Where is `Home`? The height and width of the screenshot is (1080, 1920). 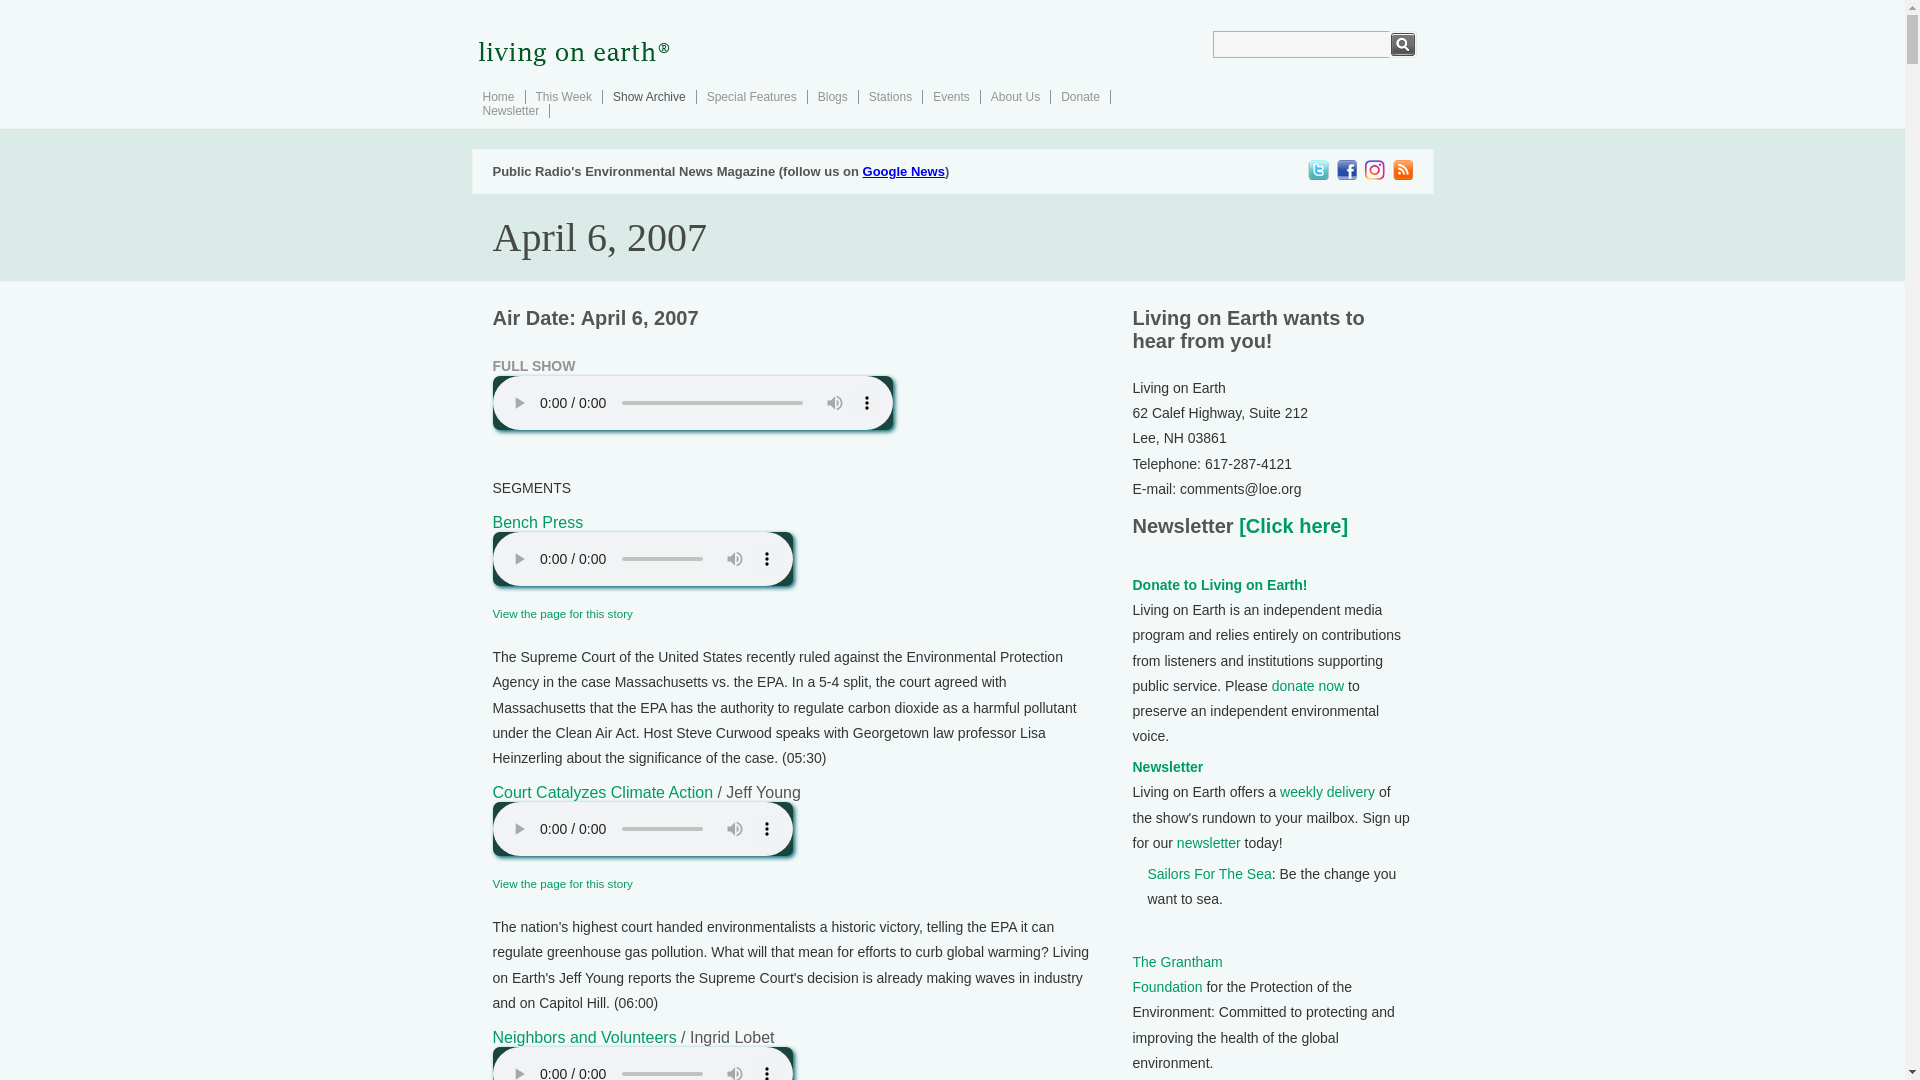 Home is located at coordinates (498, 96).